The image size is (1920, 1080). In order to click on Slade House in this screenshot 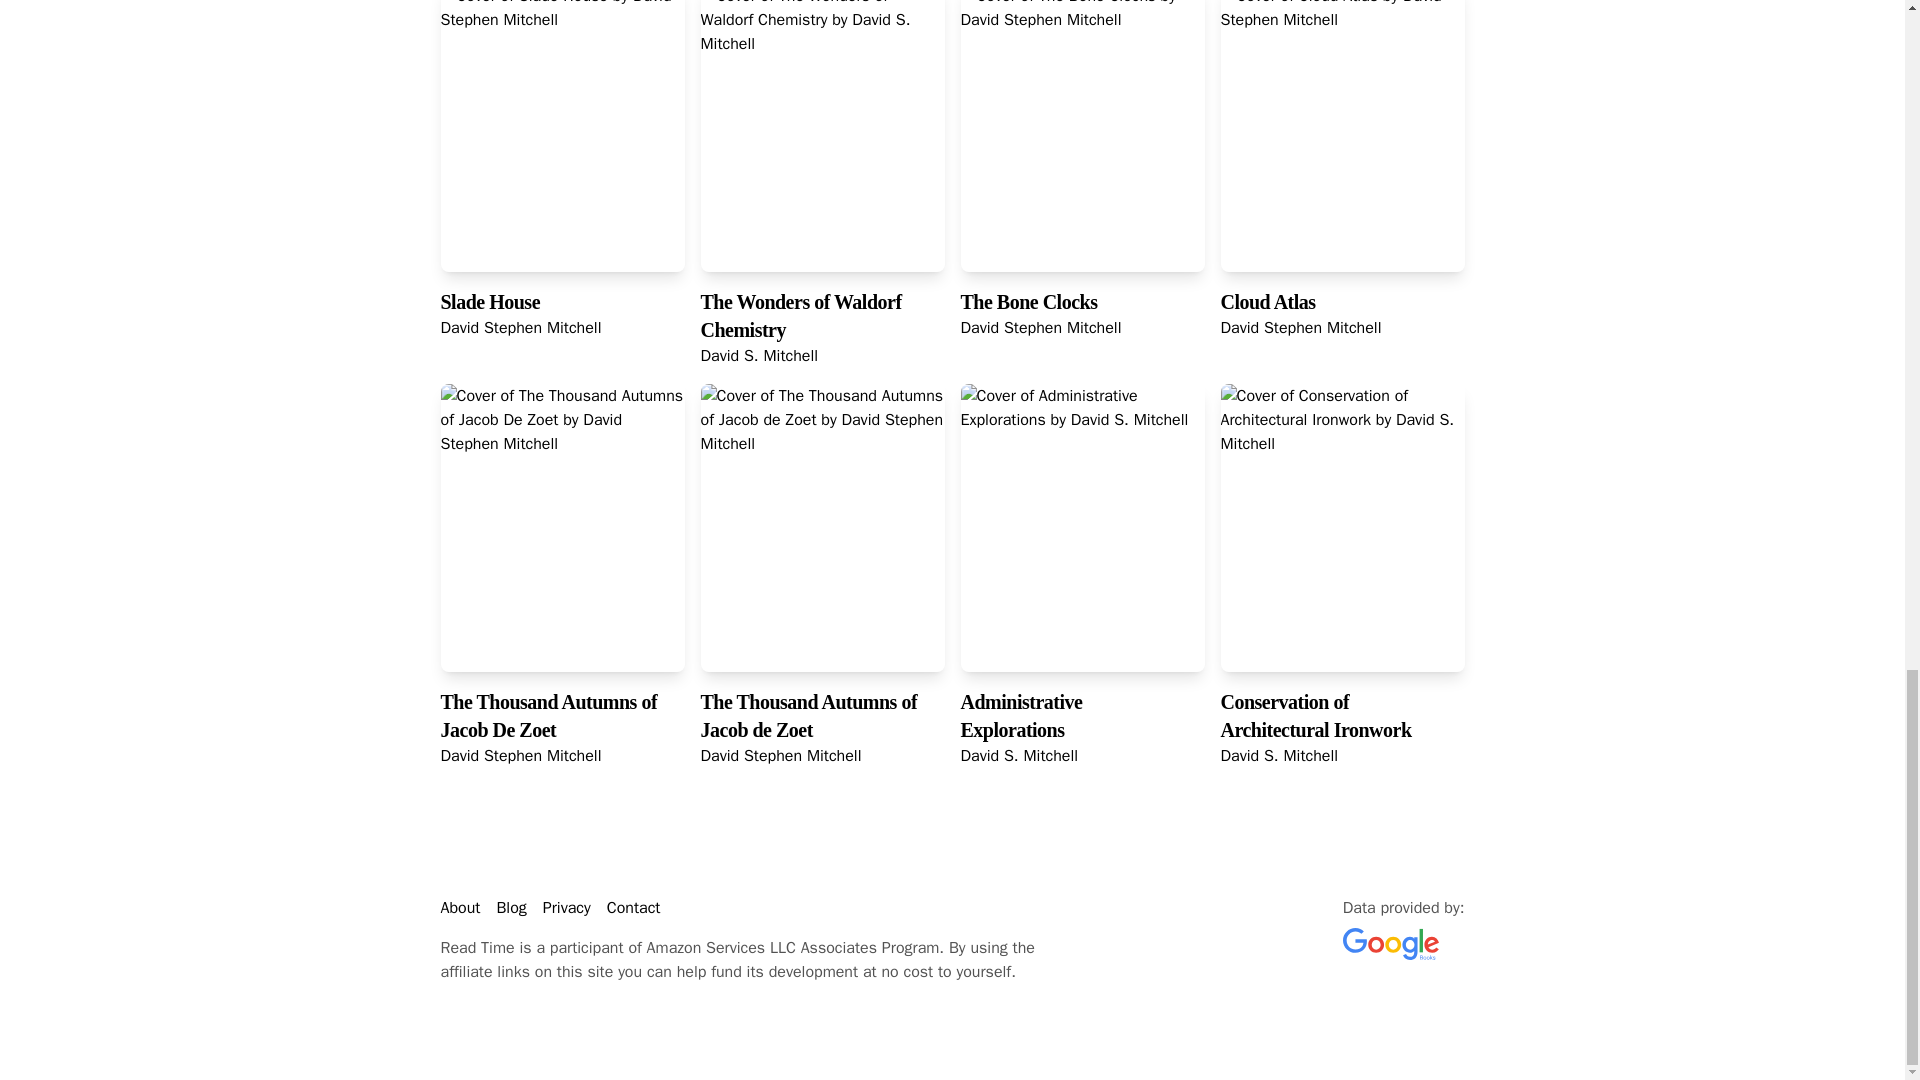, I will do `click(489, 302)`.